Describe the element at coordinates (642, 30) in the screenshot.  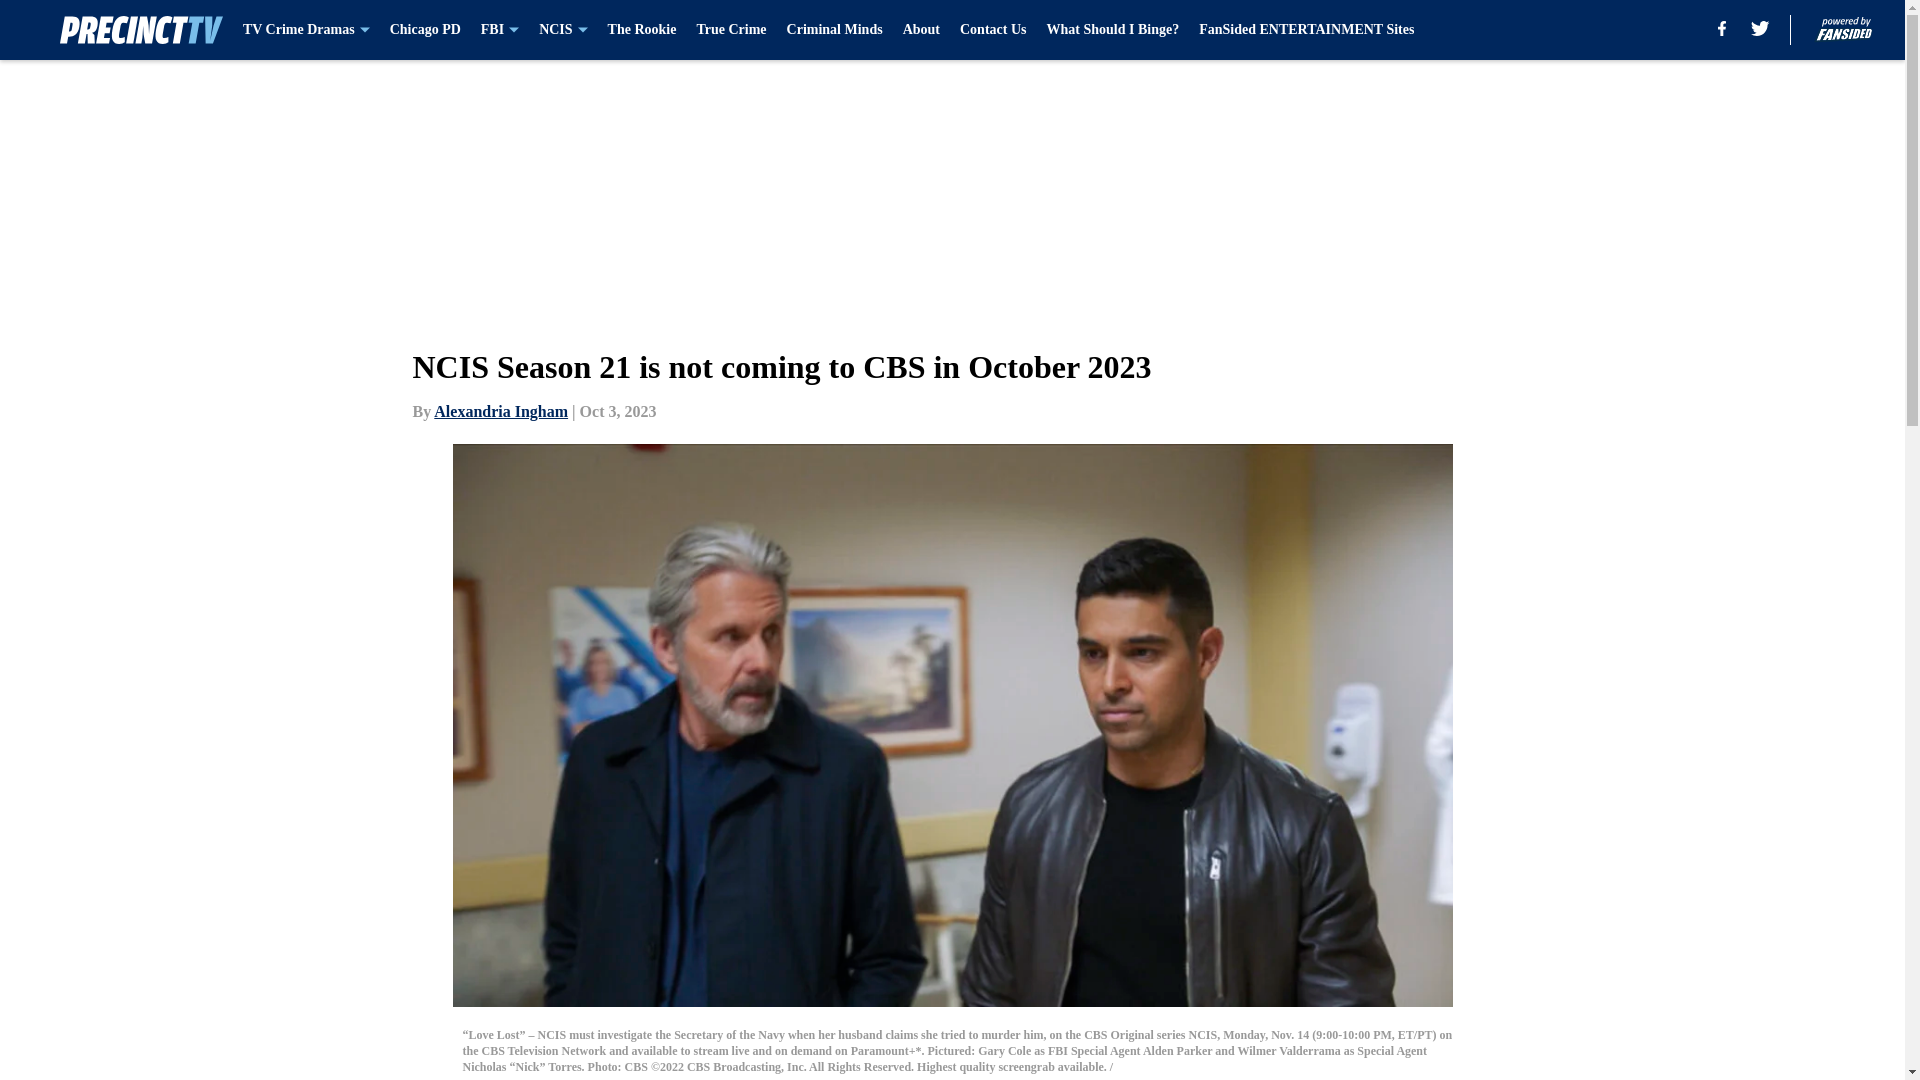
I see `The Rookie` at that location.